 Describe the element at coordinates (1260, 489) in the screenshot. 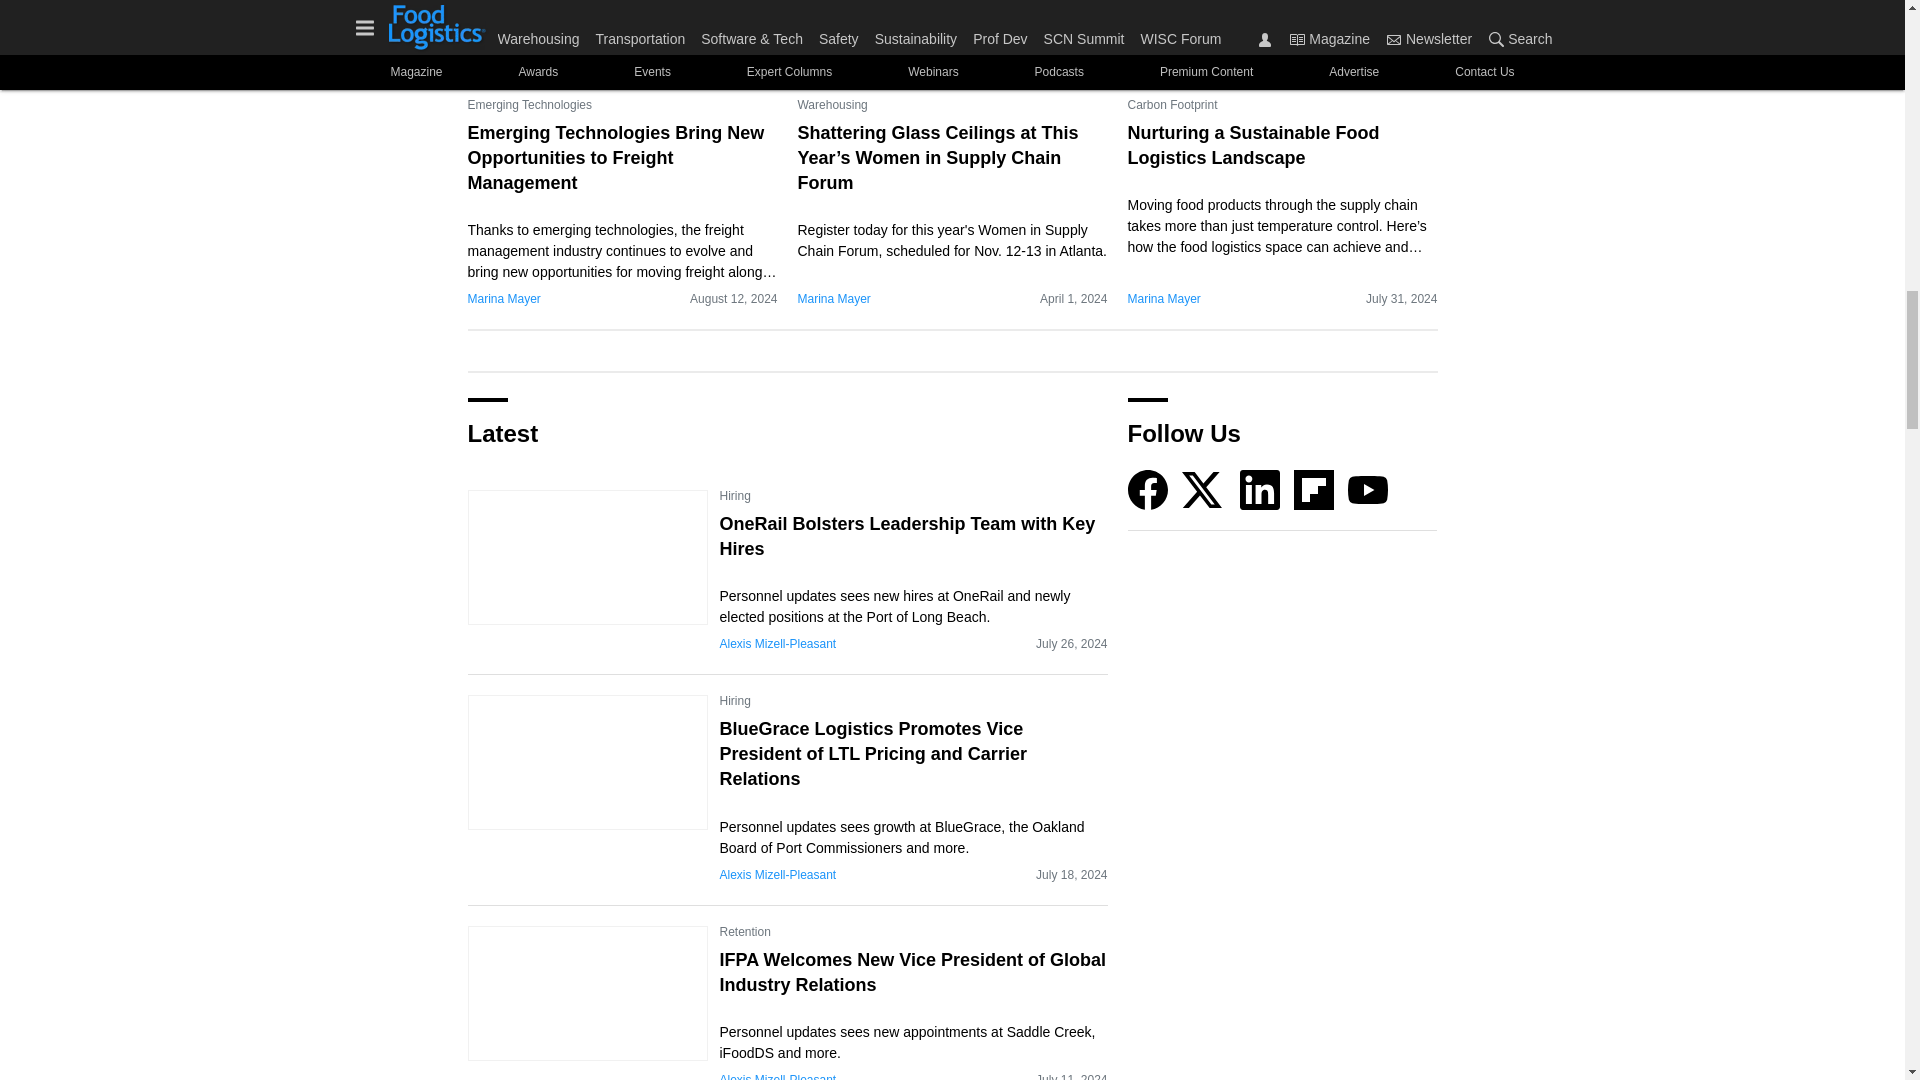

I see `LinkedIn icon` at that location.